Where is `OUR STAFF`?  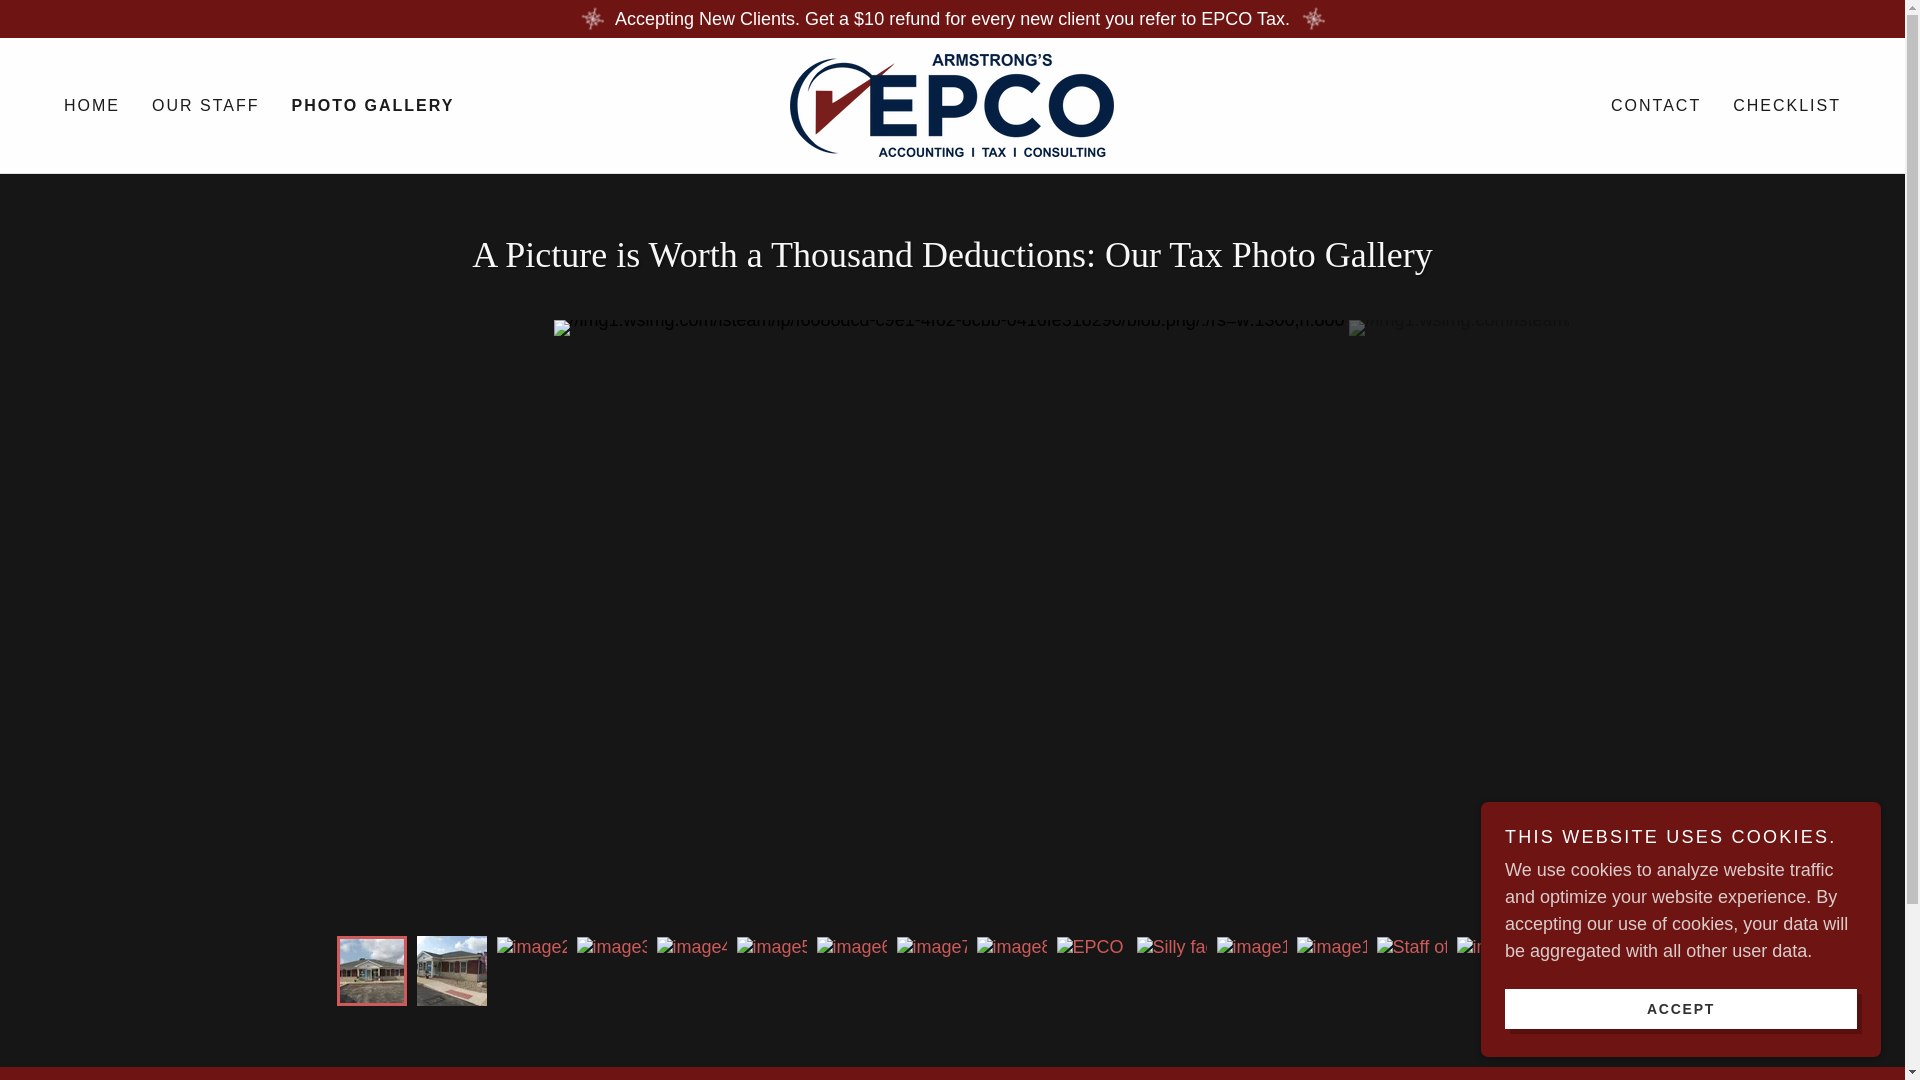 OUR STAFF is located at coordinates (204, 106).